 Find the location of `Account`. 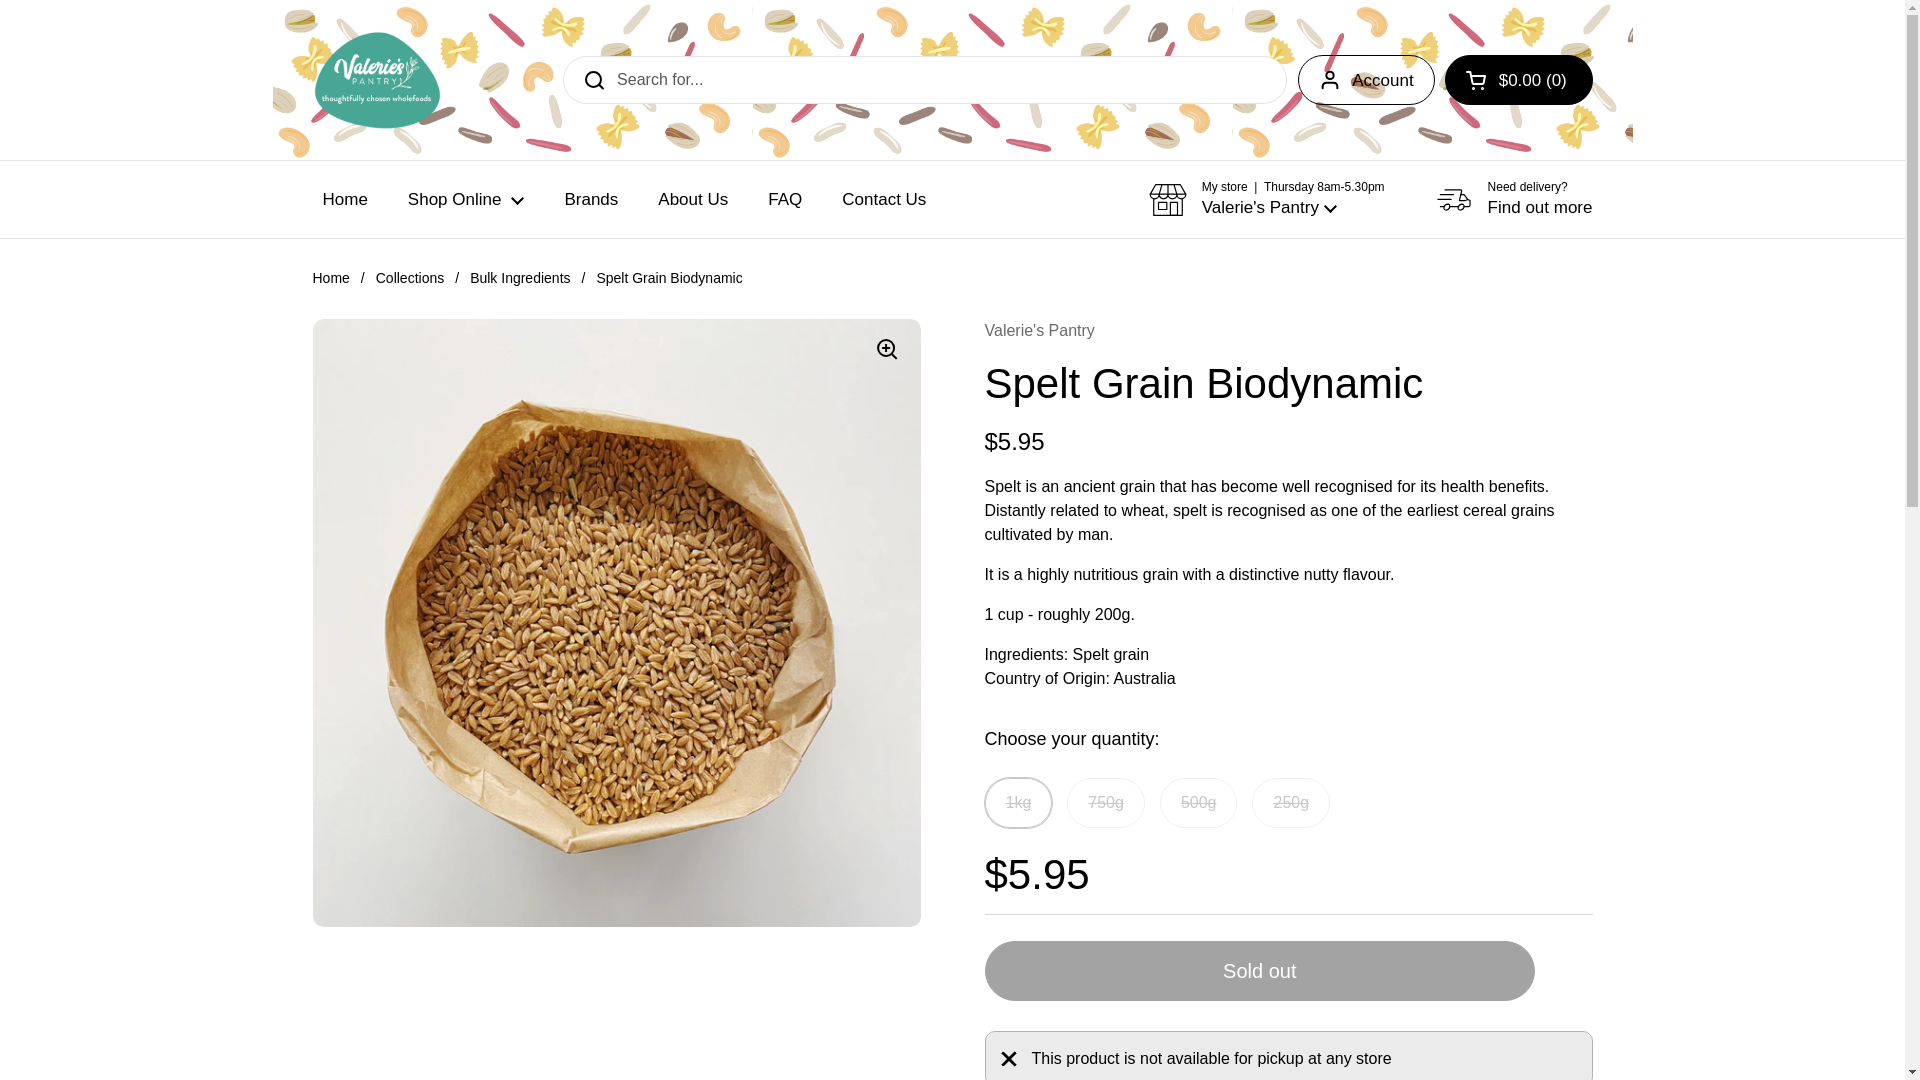

Account is located at coordinates (1366, 80).